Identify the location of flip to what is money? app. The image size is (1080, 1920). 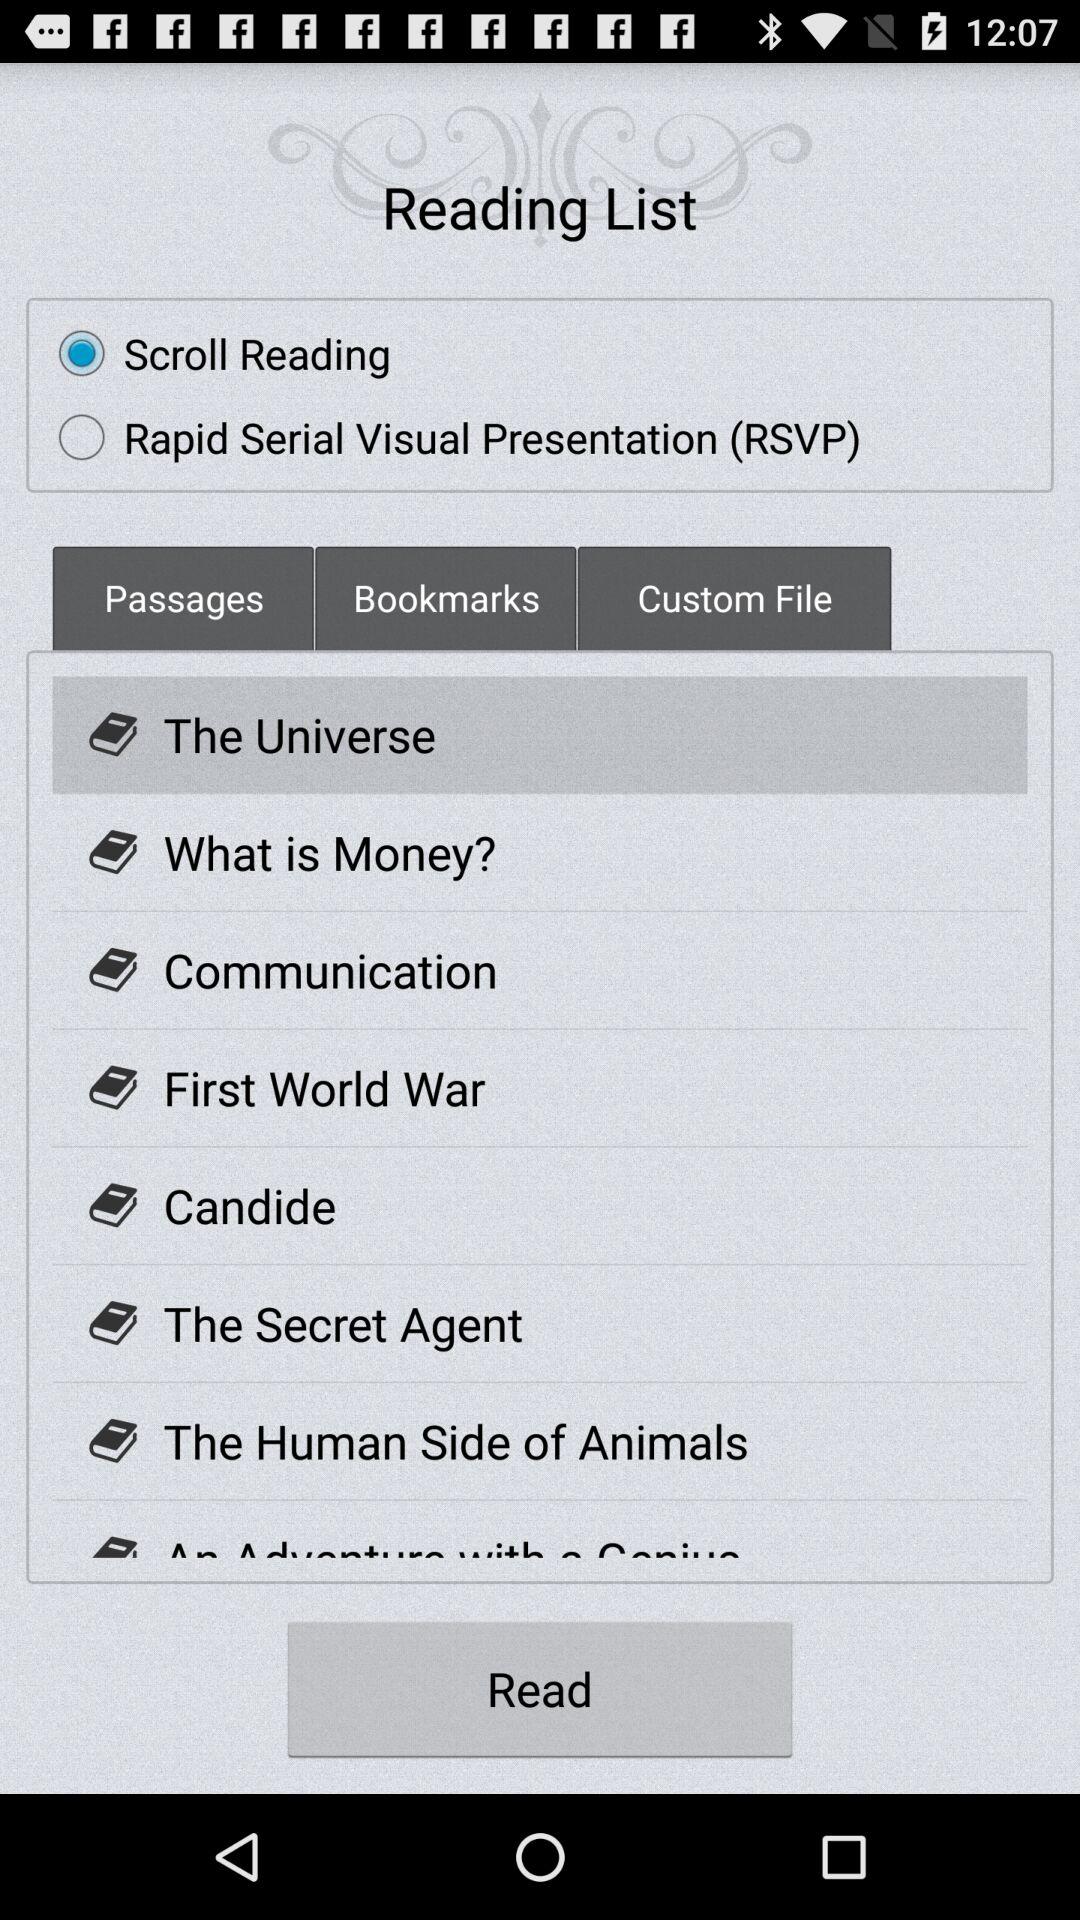
(330, 852).